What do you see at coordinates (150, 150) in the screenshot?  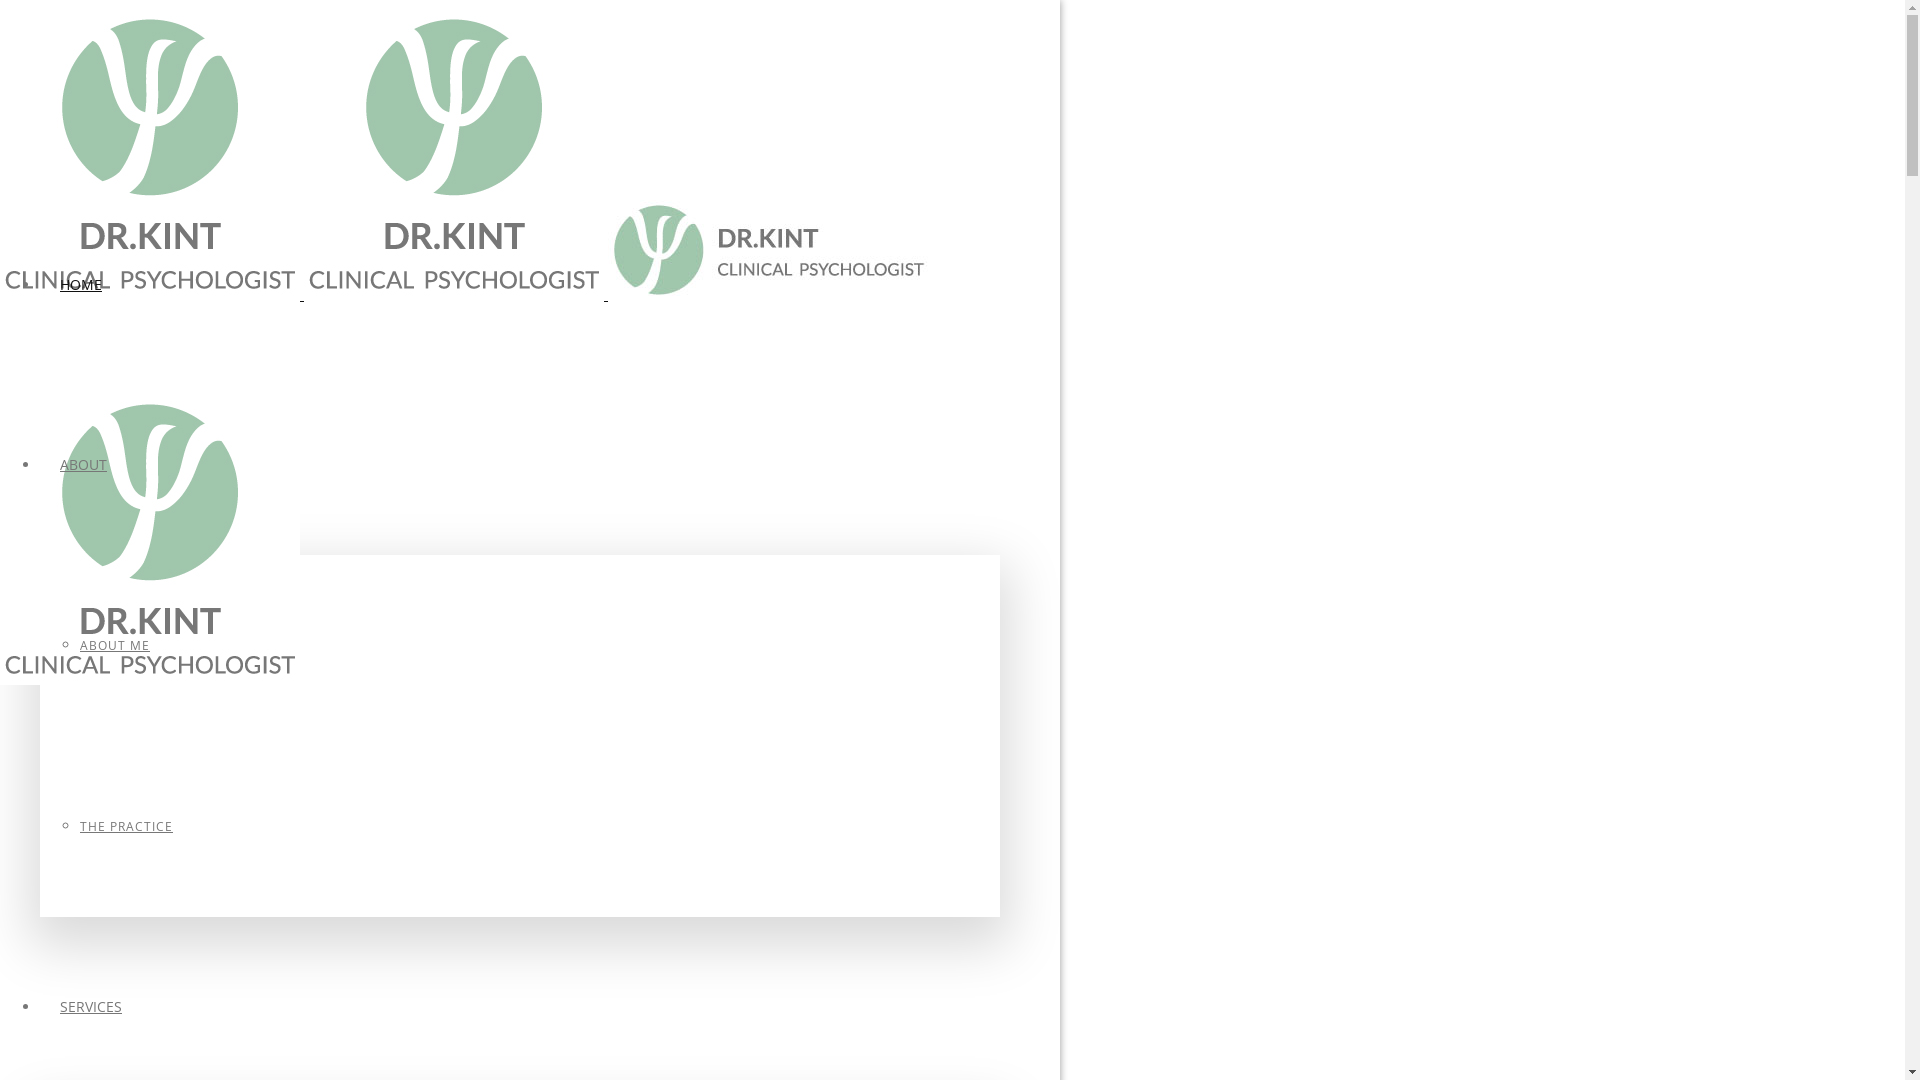 I see `Clinical Psychologist` at bounding box center [150, 150].